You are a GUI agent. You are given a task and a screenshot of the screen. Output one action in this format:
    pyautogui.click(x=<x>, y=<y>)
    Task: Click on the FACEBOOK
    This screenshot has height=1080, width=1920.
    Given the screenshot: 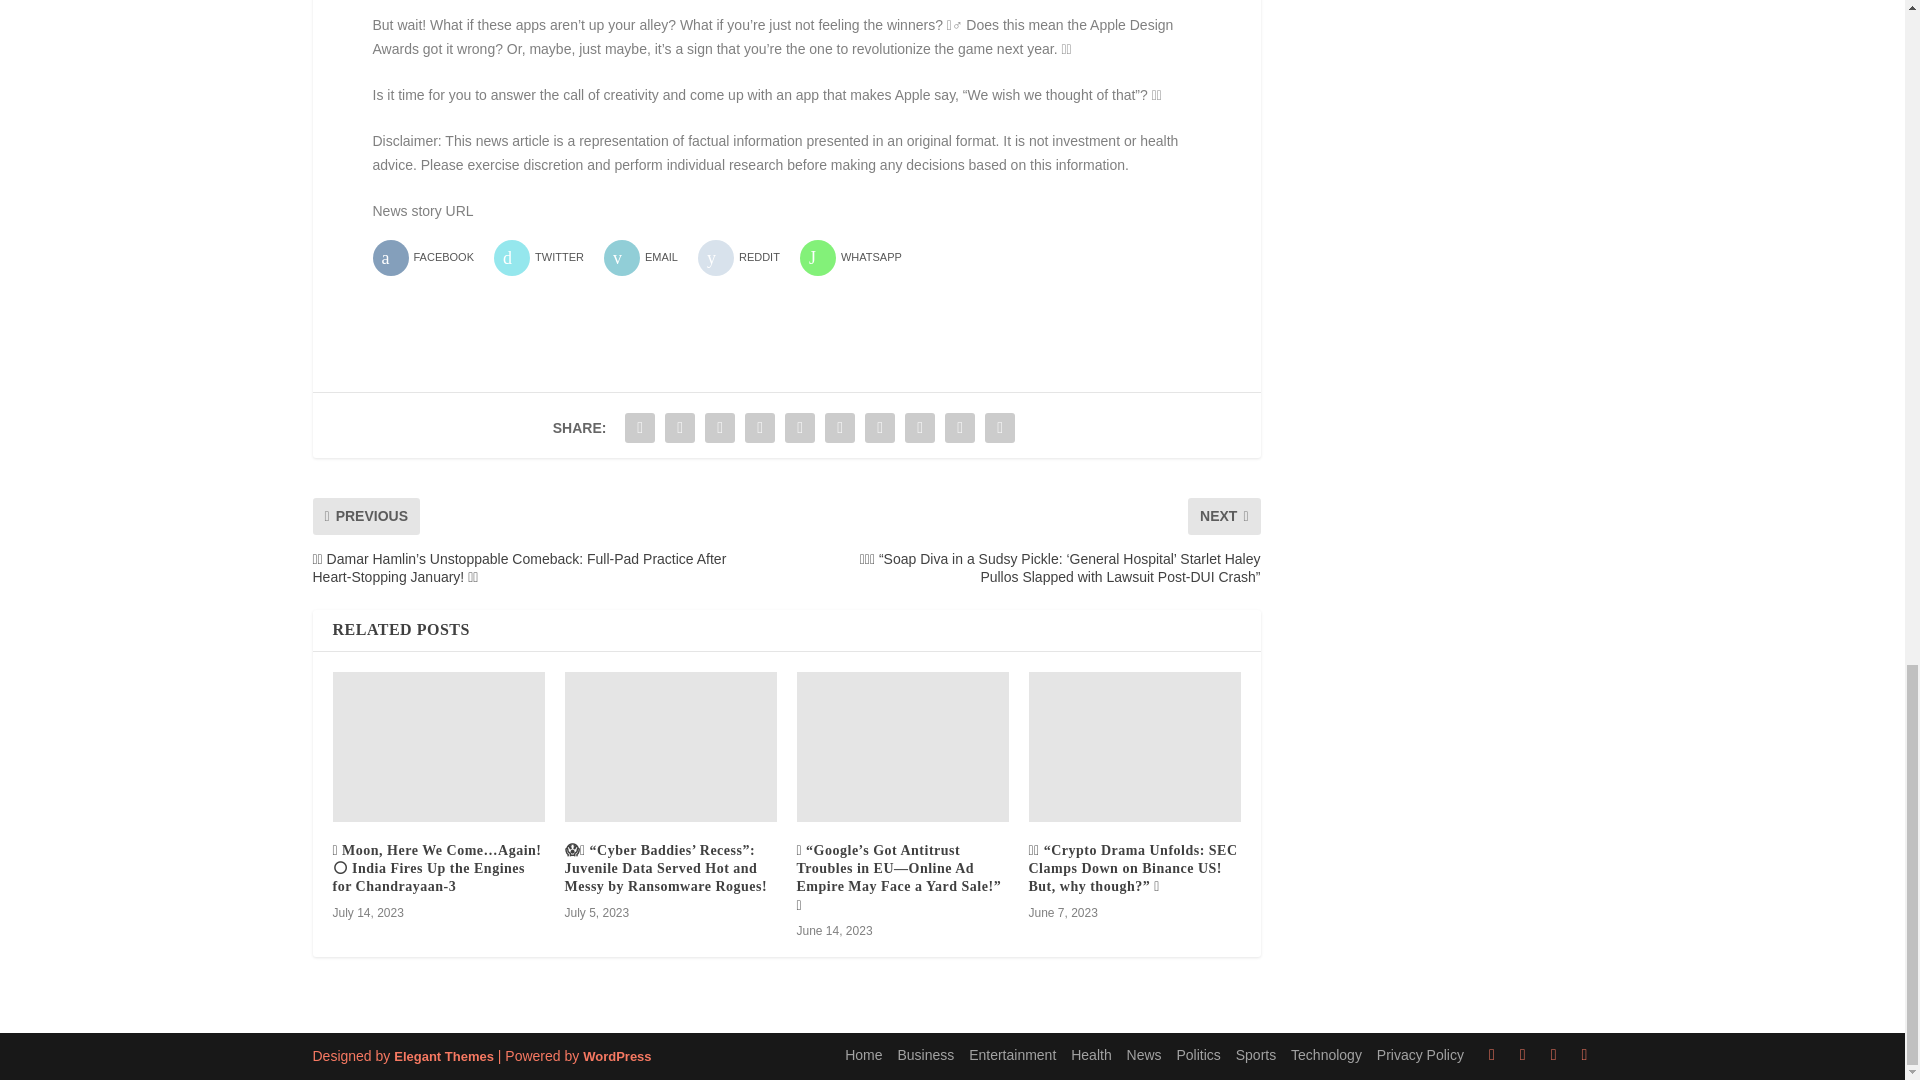 What is the action you would take?
    pyautogui.click(x=430, y=258)
    